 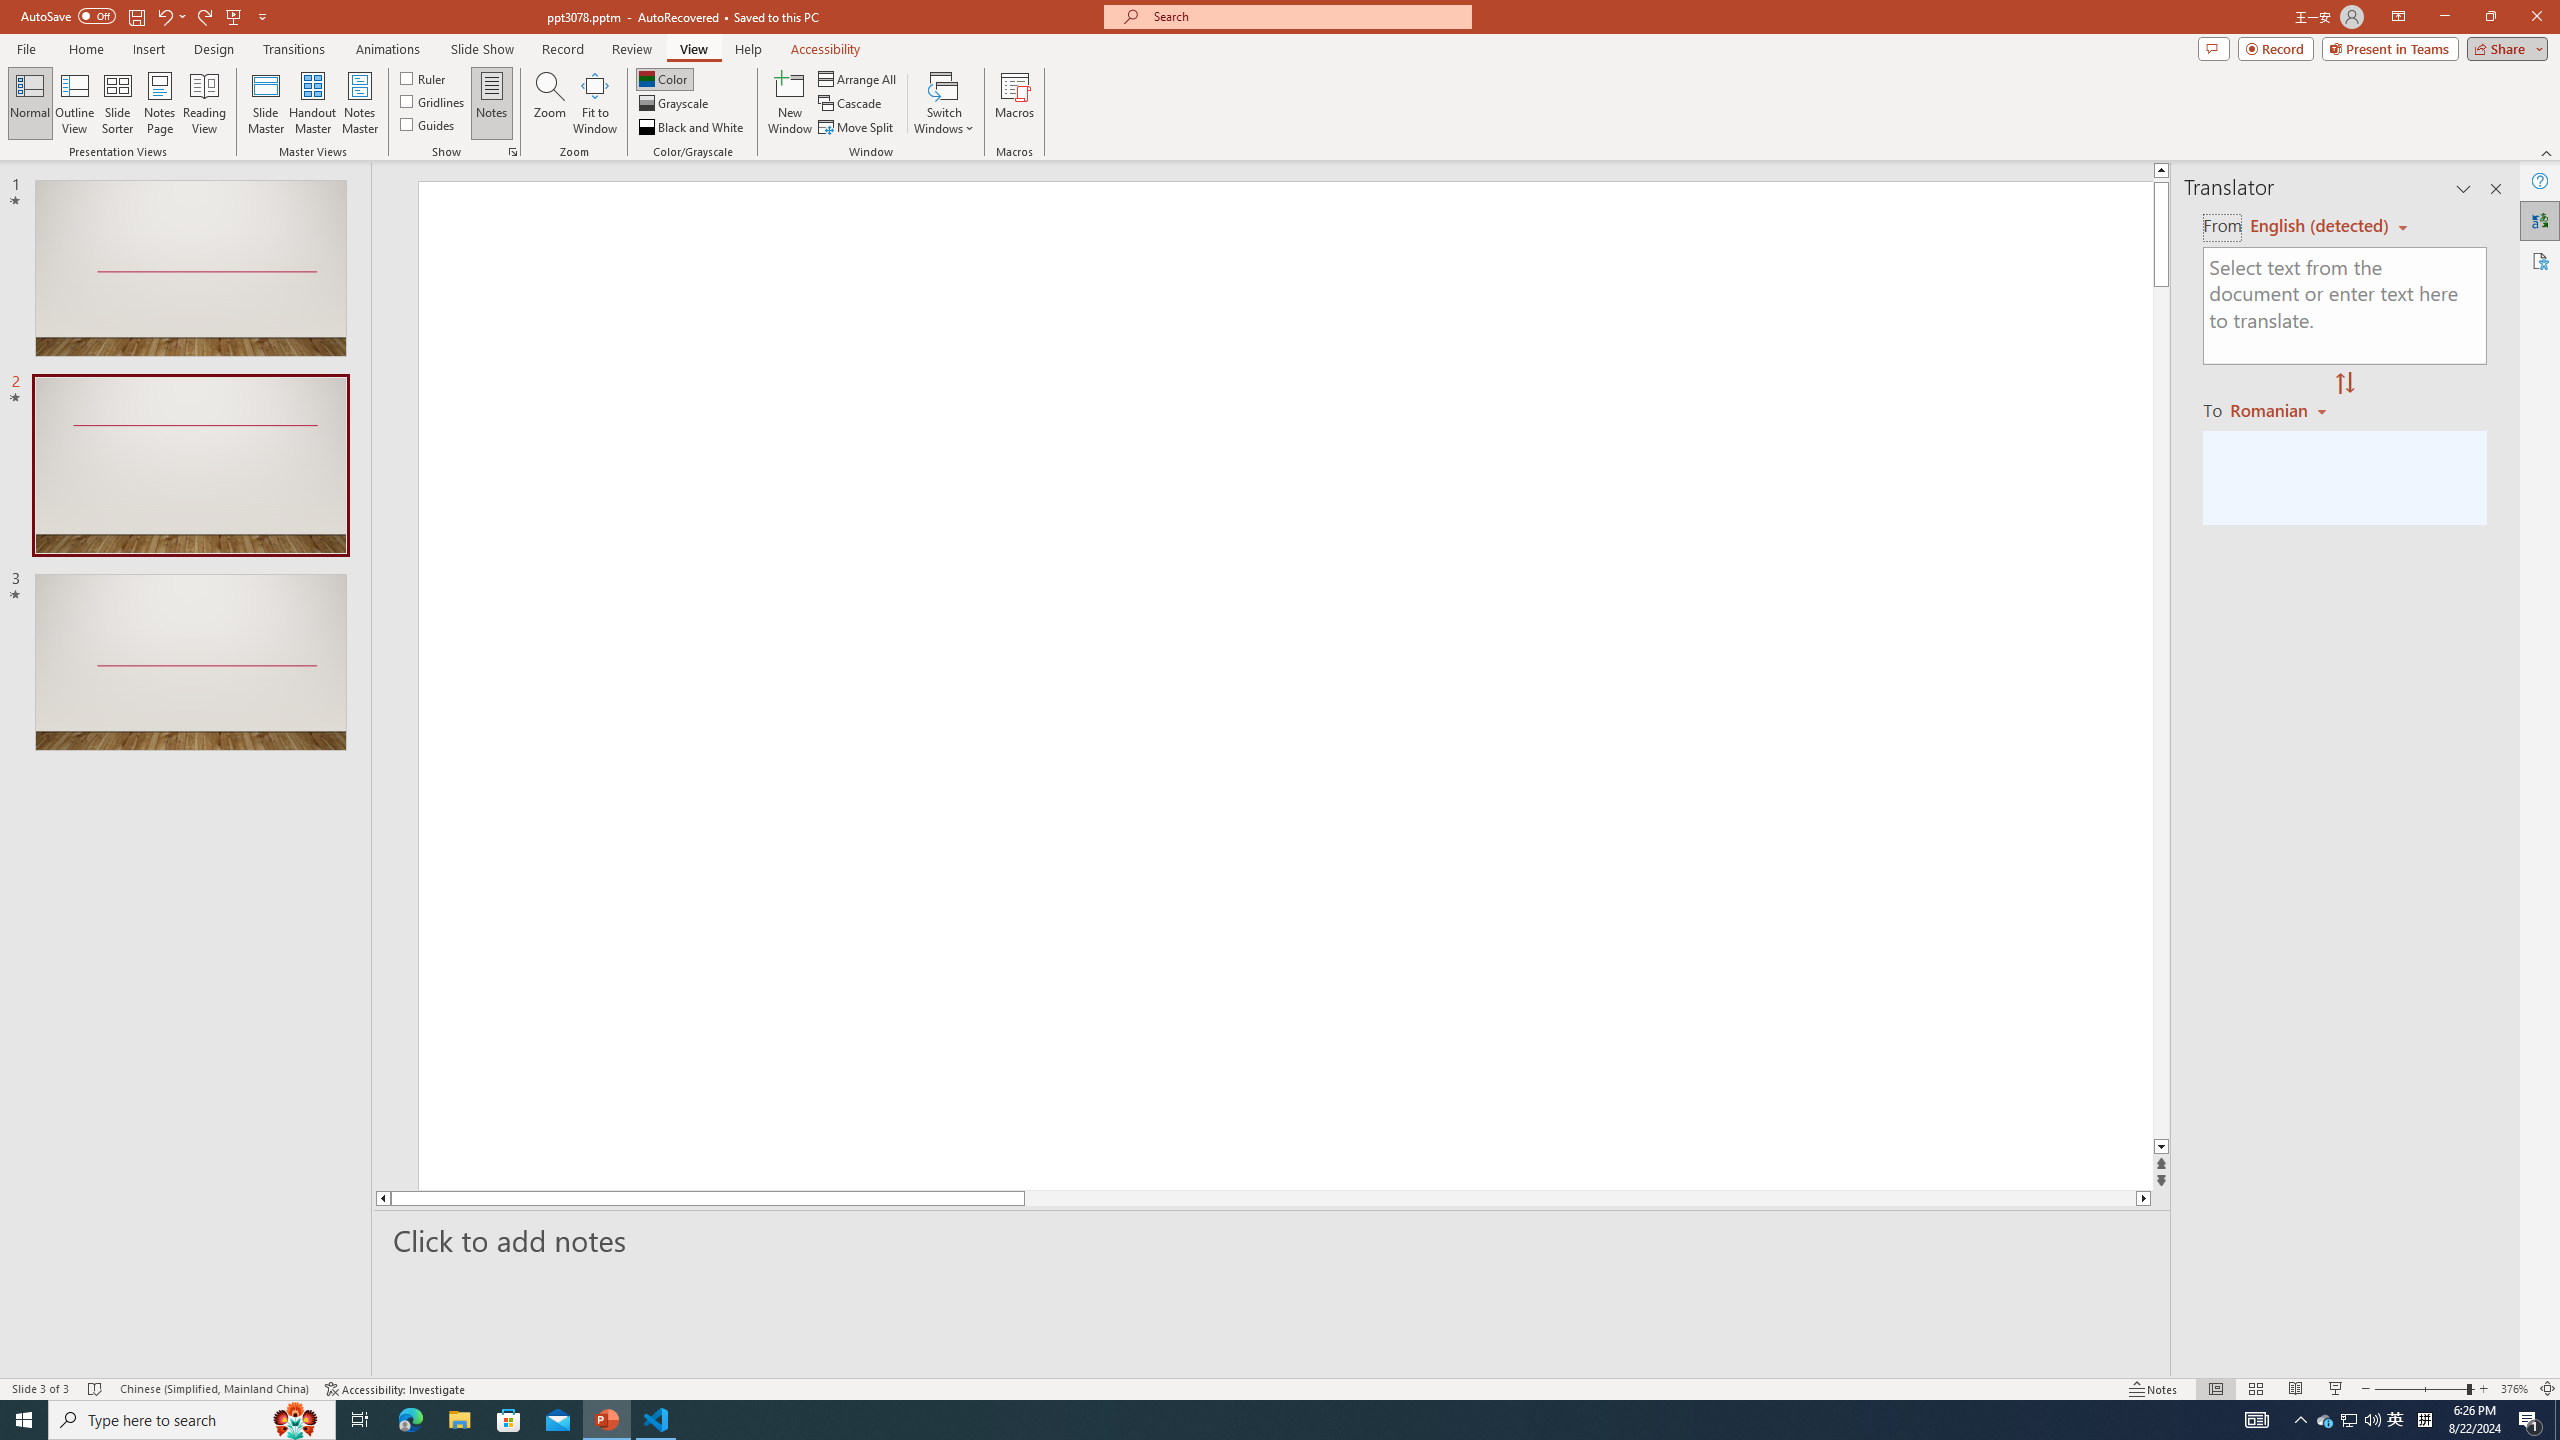 What do you see at coordinates (312, 103) in the screenshot?
I see `Handout Master` at bounding box center [312, 103].